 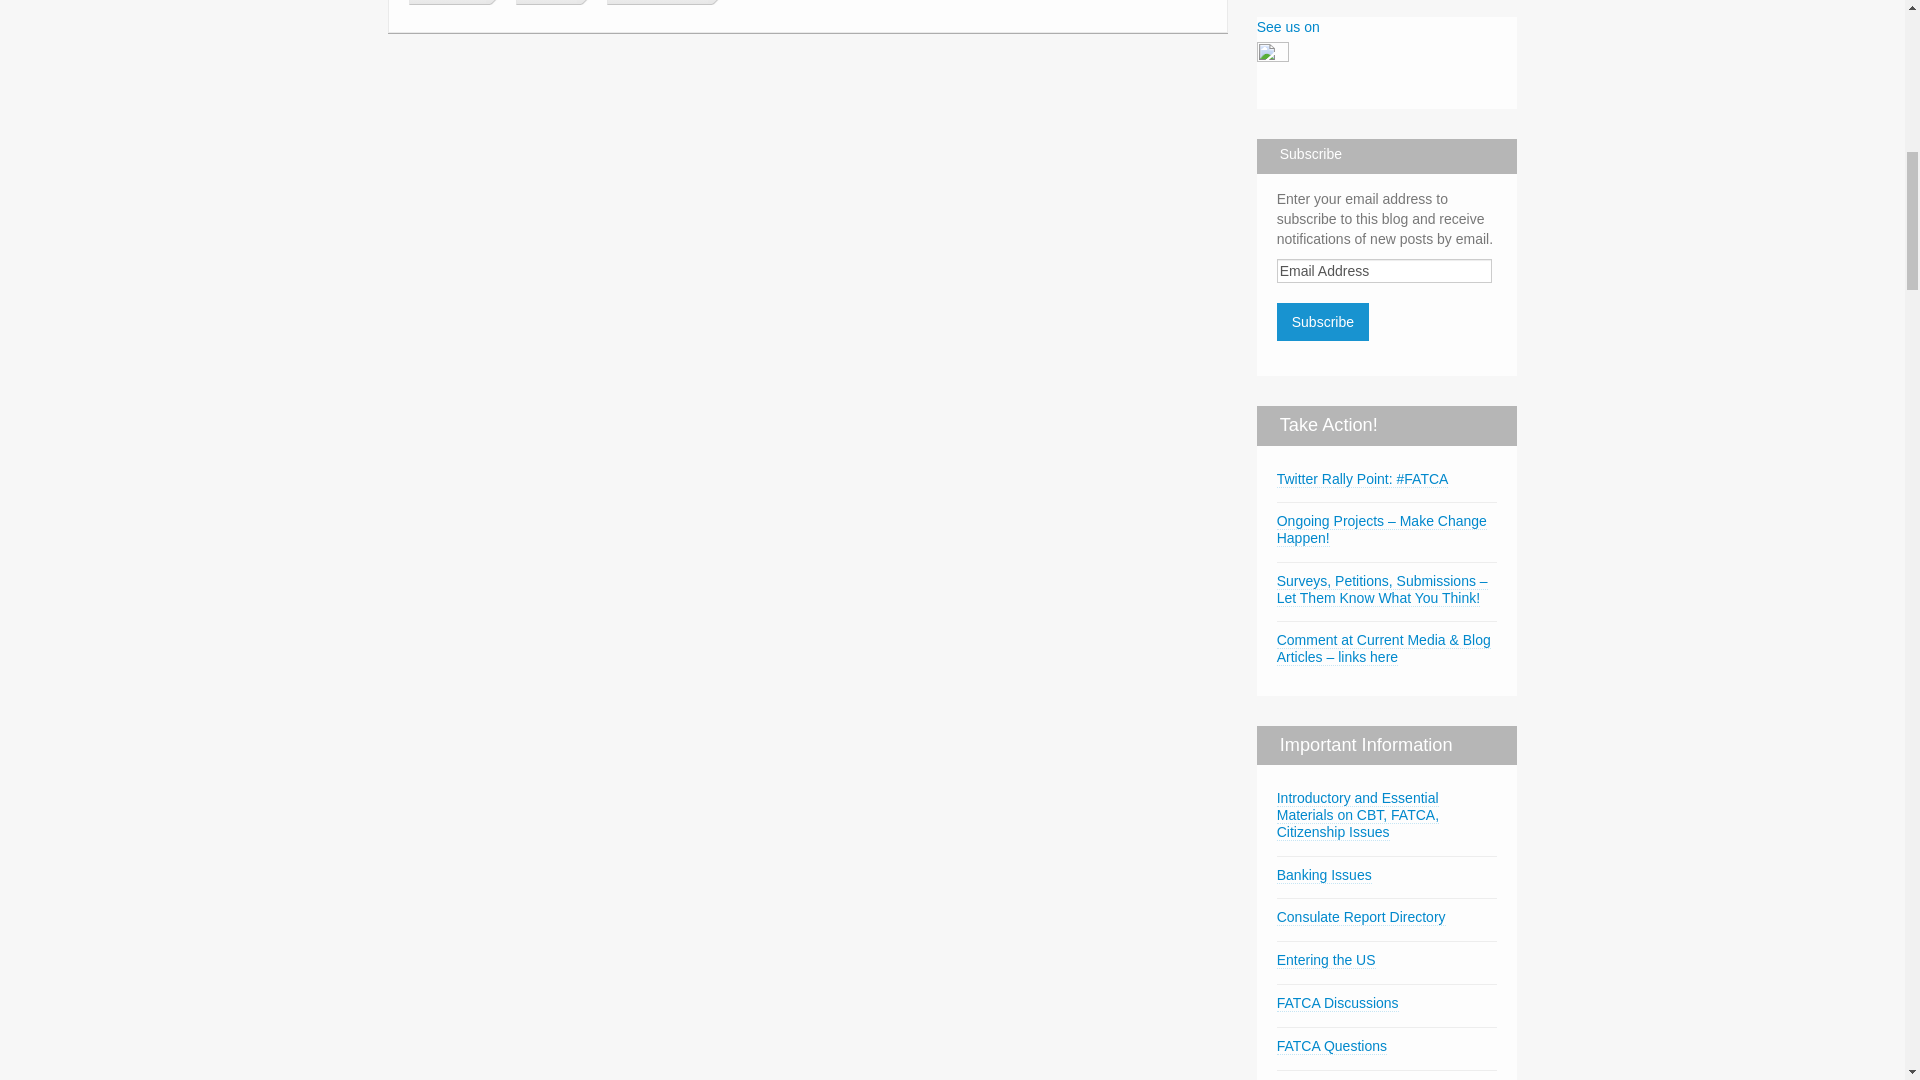 I want to click on Email Address, so click(x=1384, y=270).